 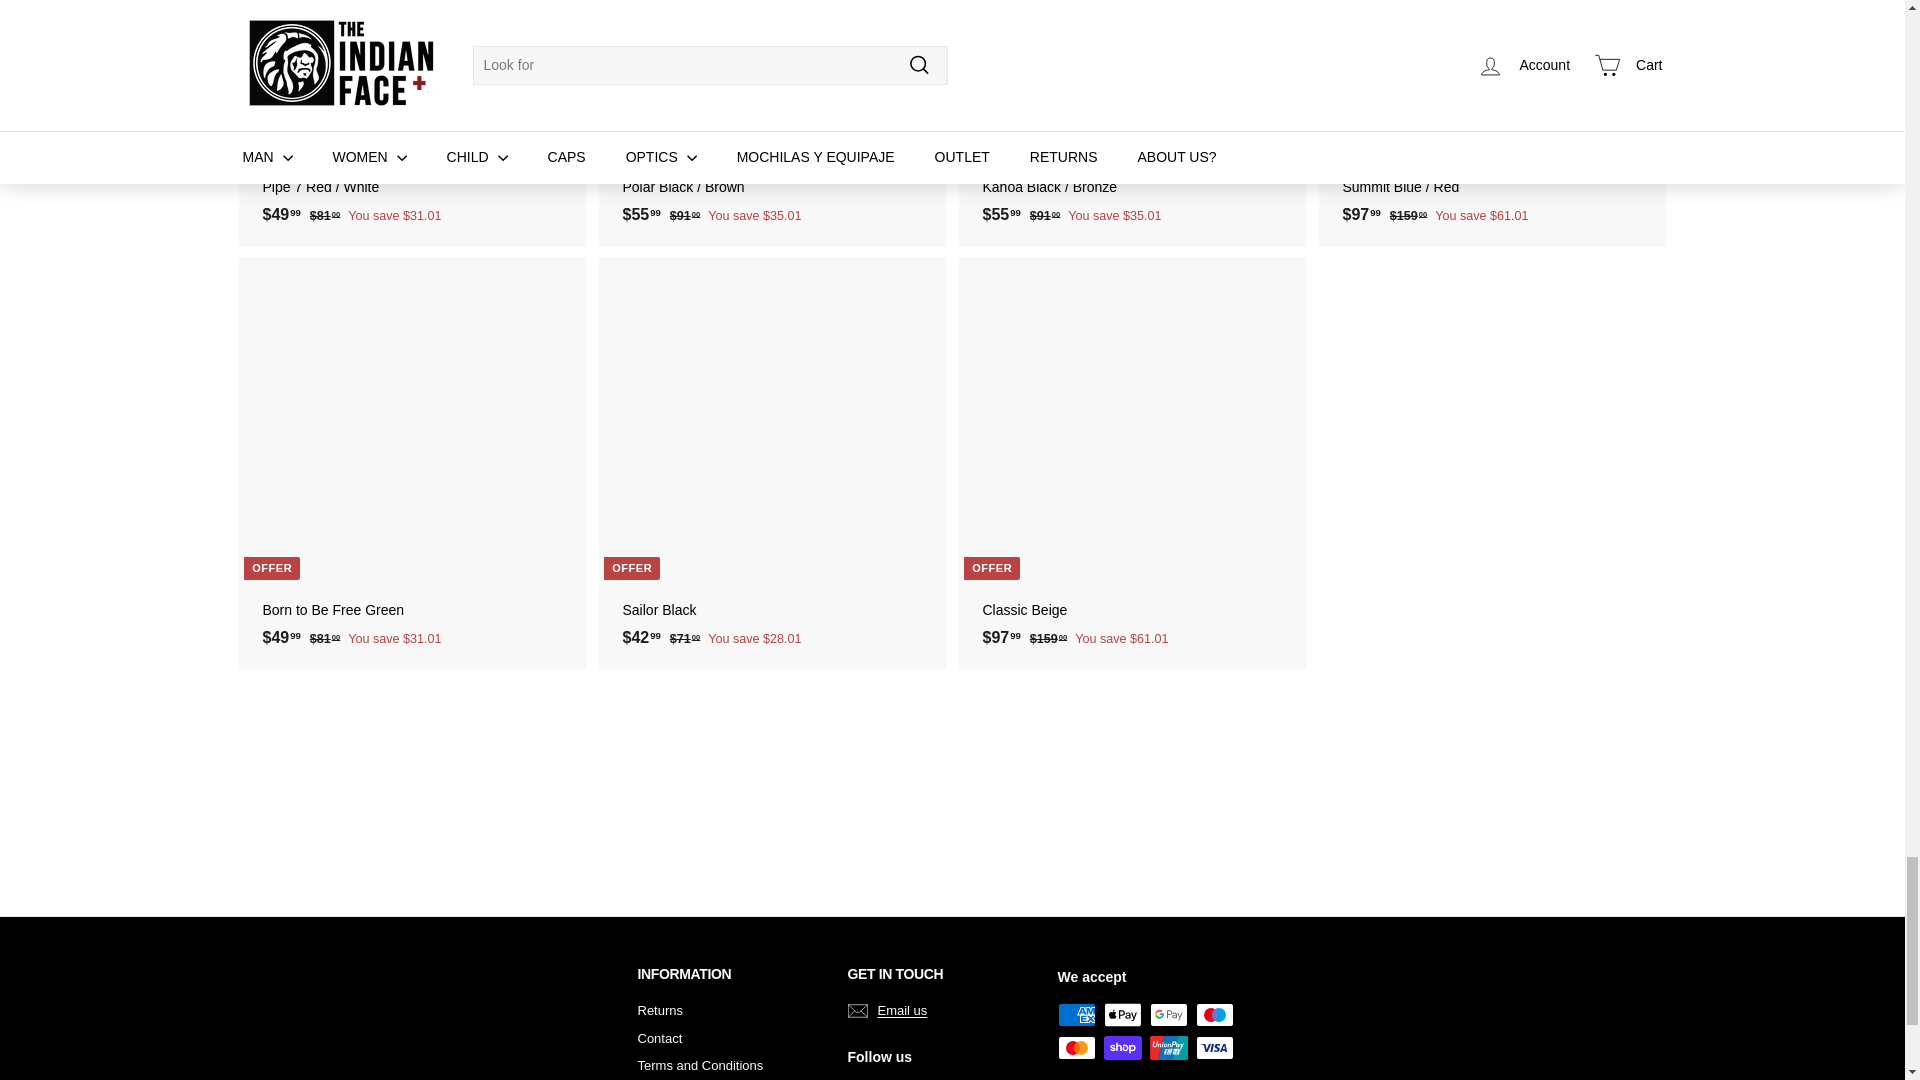 What do you see at coordinates (1123, 1047) in the screenshot?
I see `Shop Pay` at bounding box center [1123, 1047].